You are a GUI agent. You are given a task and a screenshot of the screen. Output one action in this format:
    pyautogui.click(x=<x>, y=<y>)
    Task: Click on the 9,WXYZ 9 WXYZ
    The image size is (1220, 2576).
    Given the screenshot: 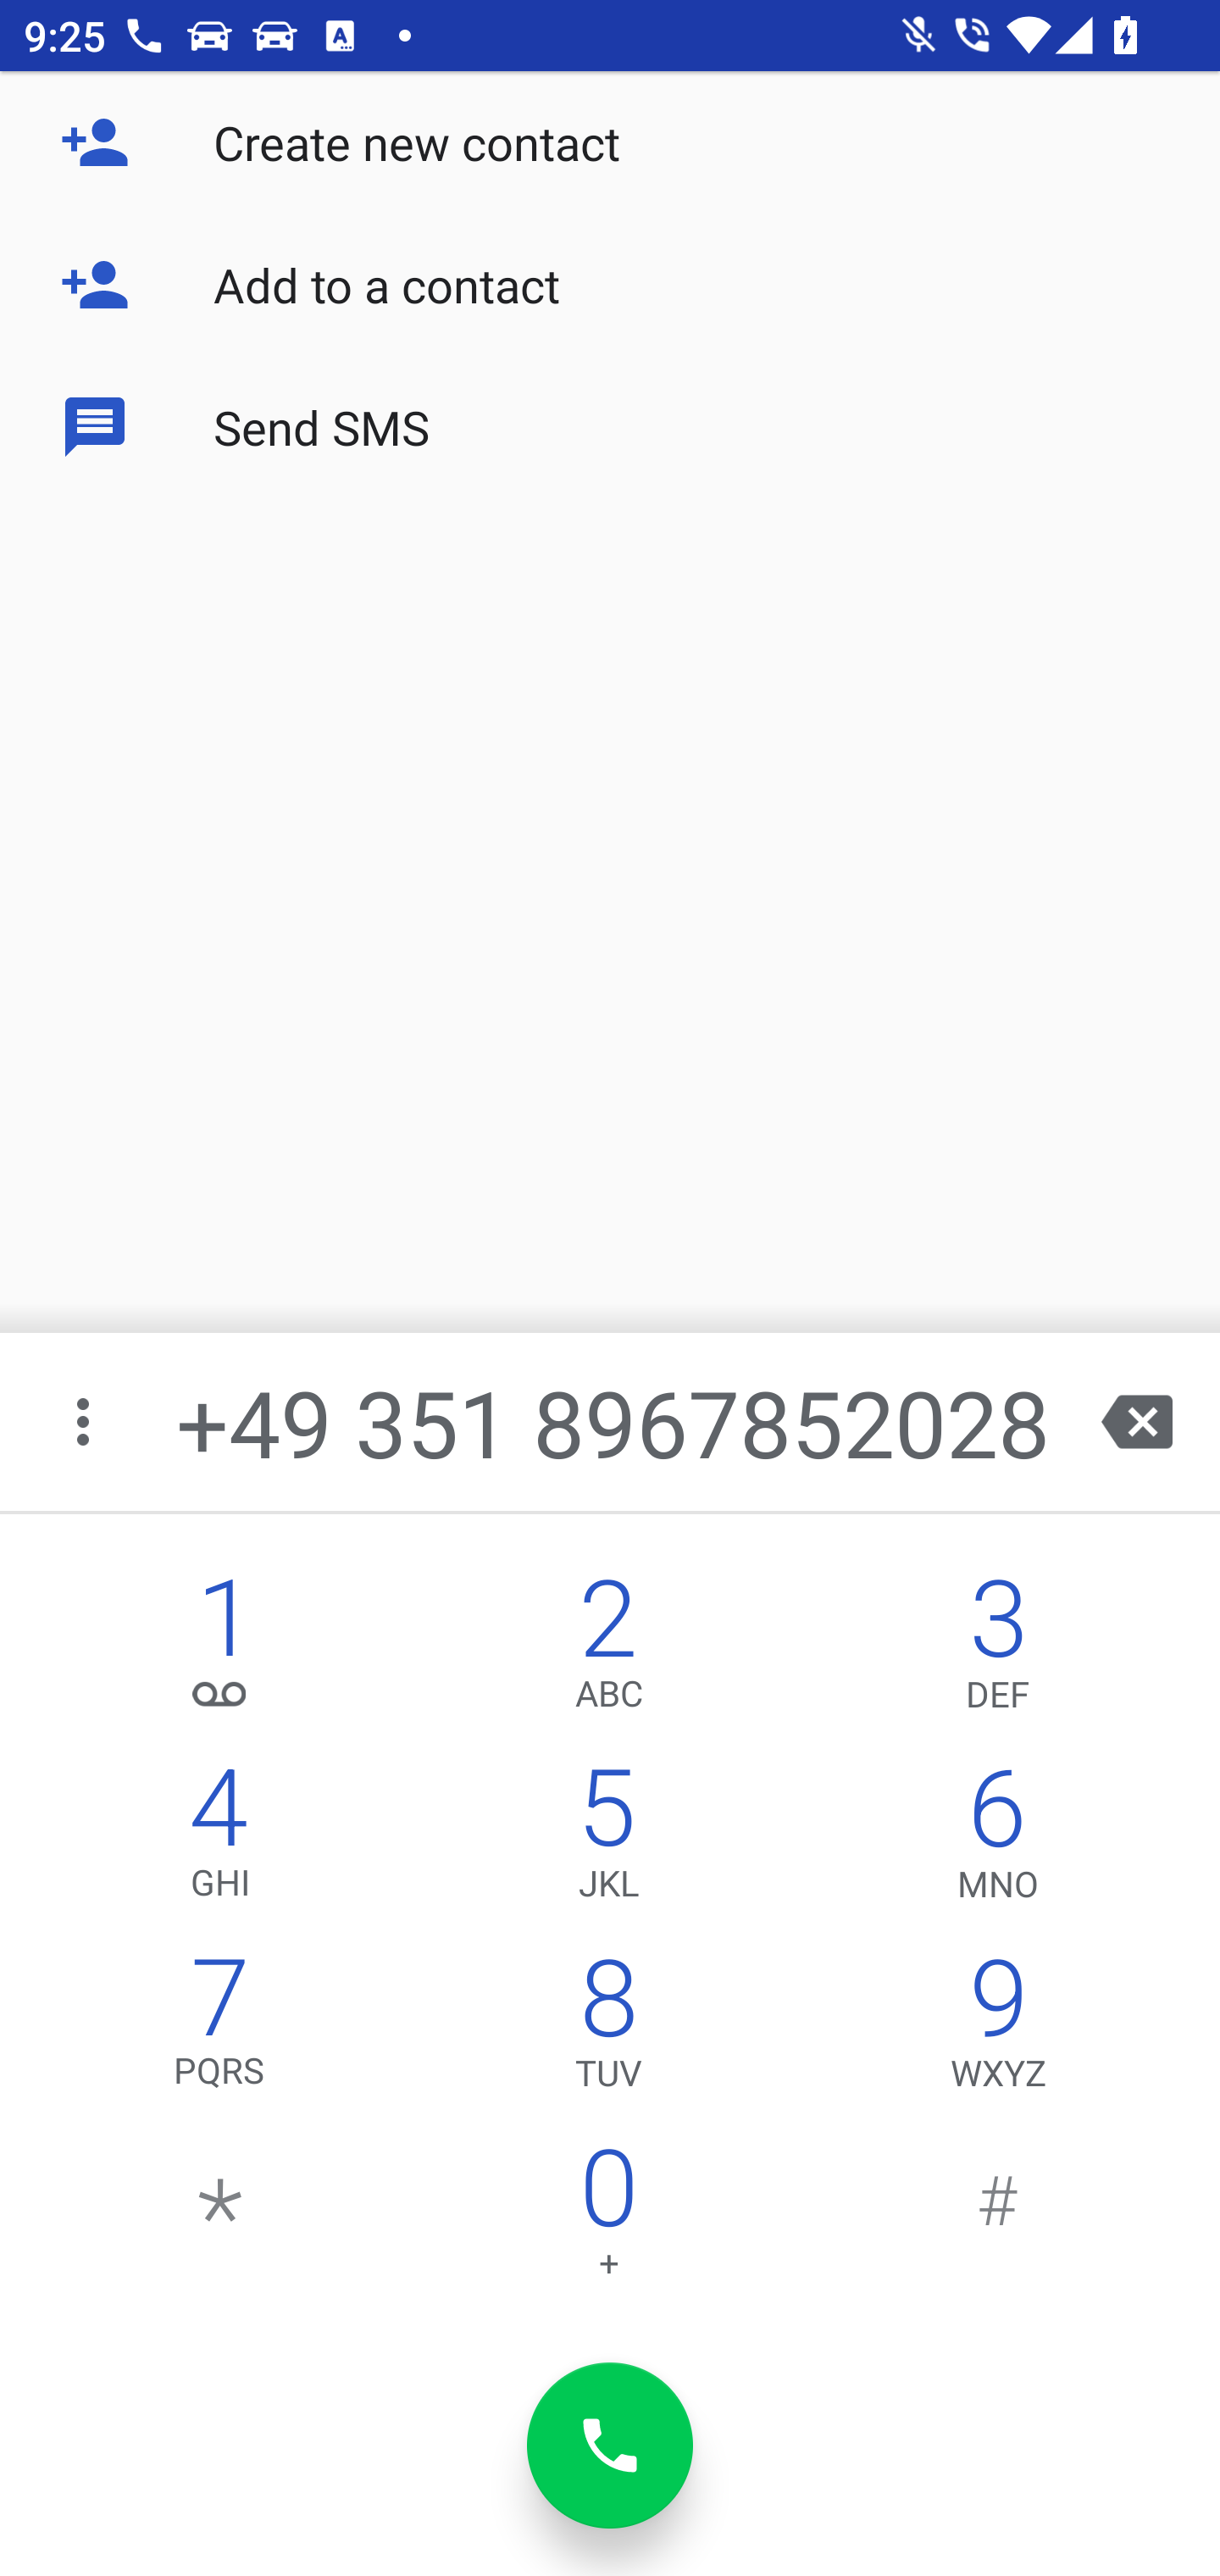 What is the action you would take?
    pyautogui.click(x=998, y=2030)
    